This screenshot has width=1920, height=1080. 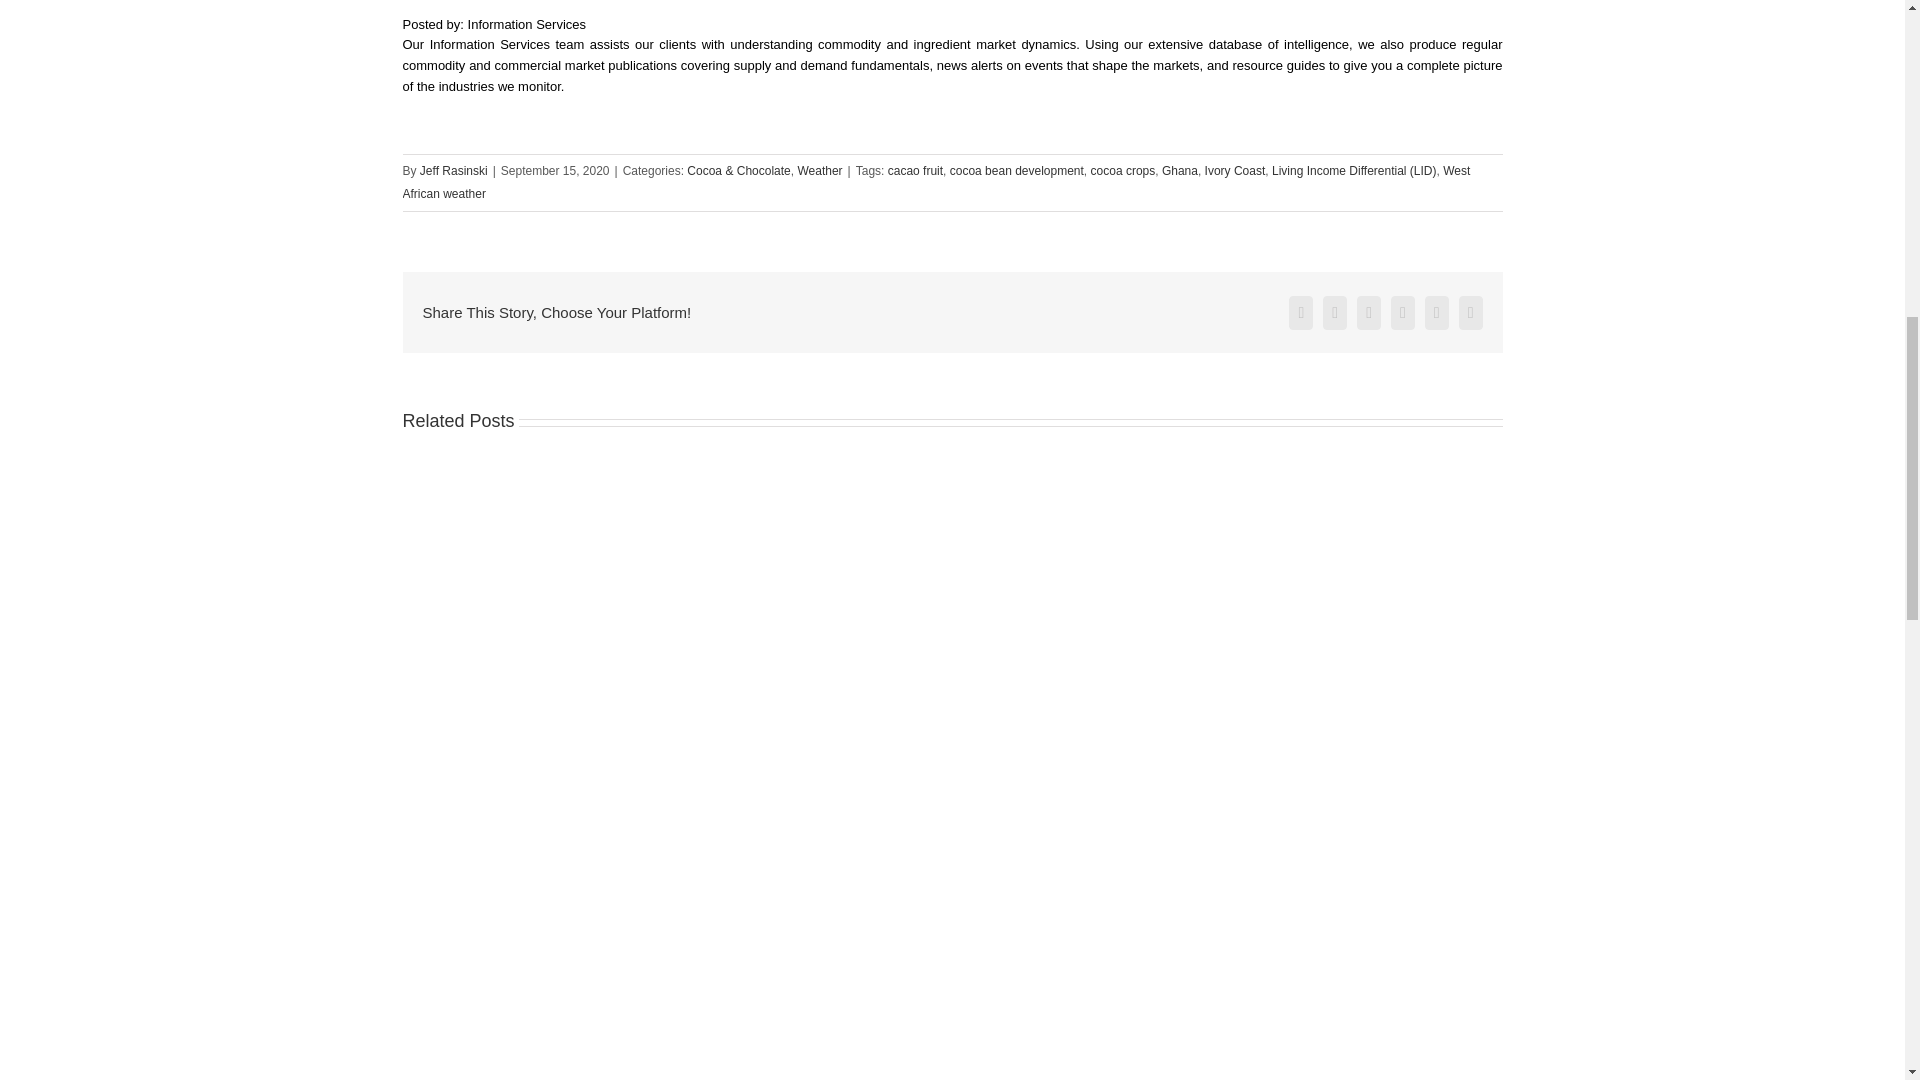 What do you see at coordinates (1180, 171) in the screenshot?
I see `Ghana` at bounding box center [1180, 171].